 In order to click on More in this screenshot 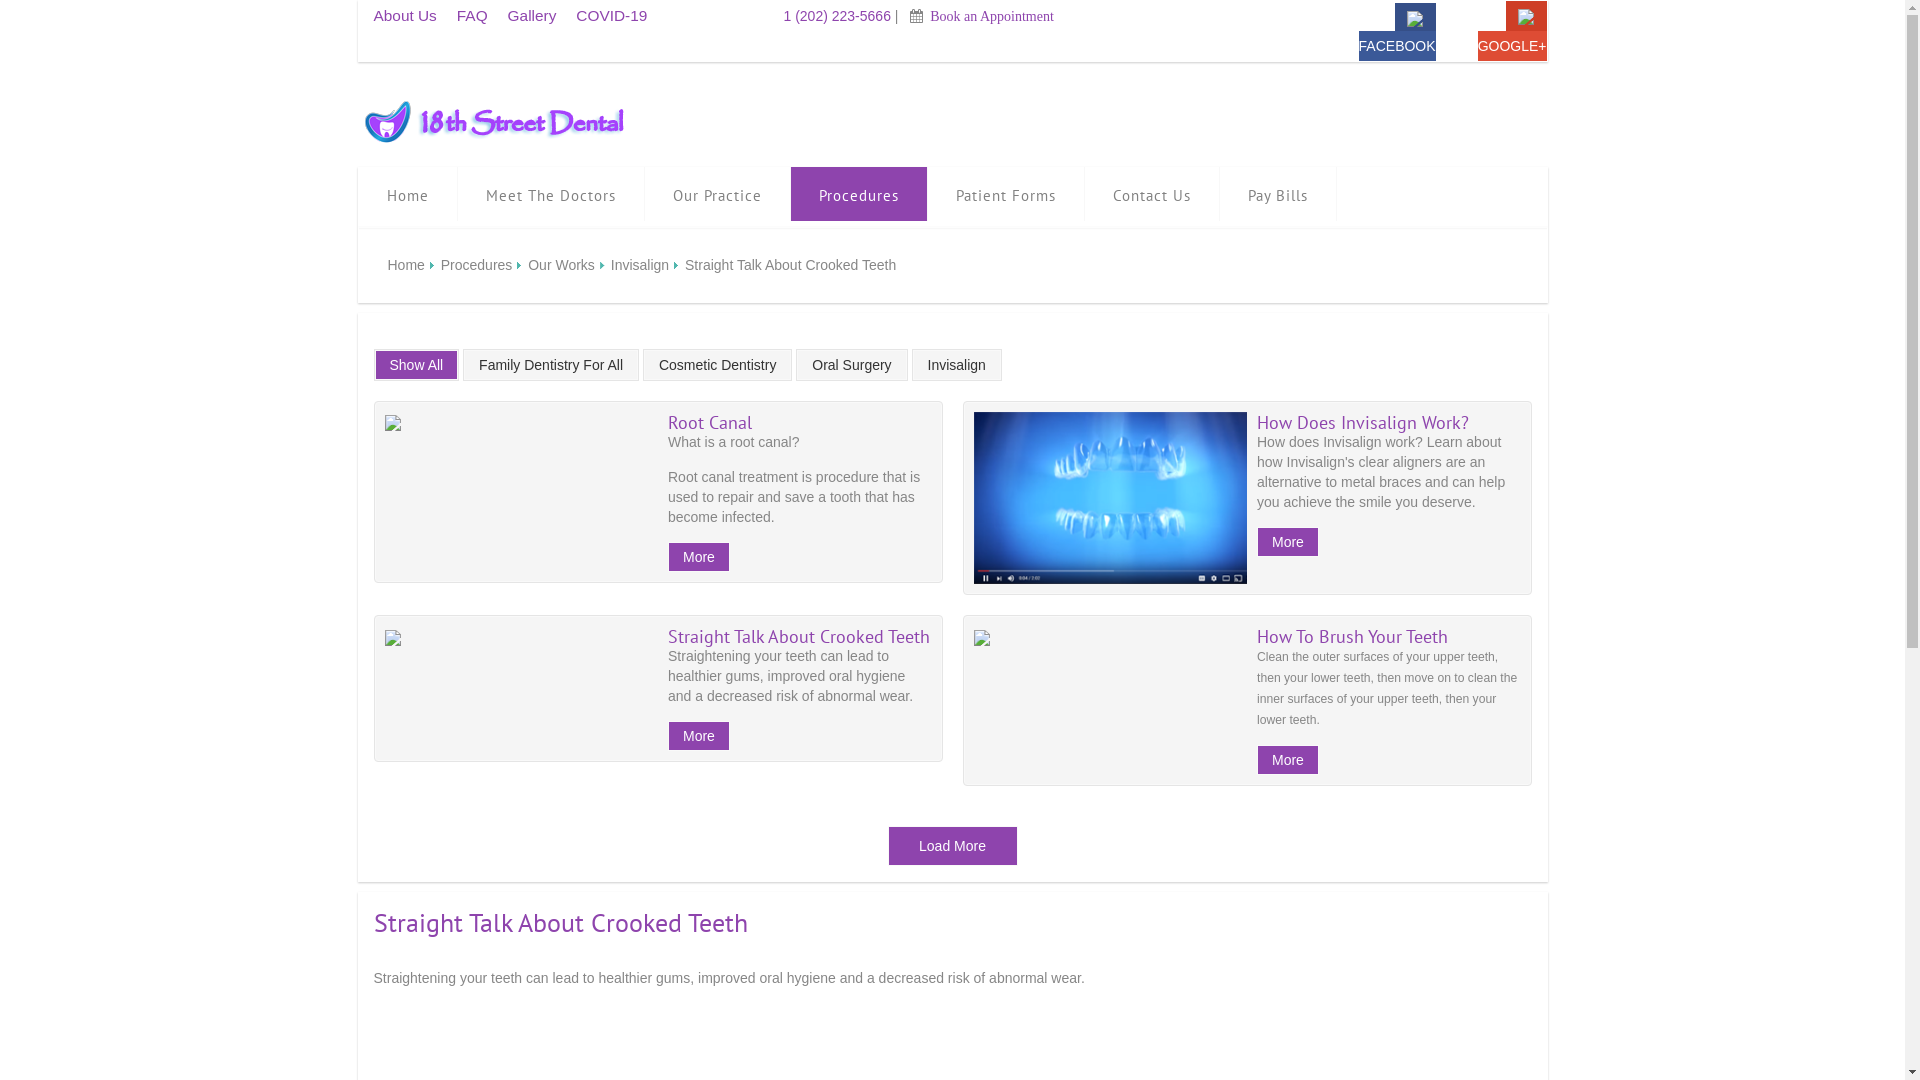, I will do `click(699, 736)`.